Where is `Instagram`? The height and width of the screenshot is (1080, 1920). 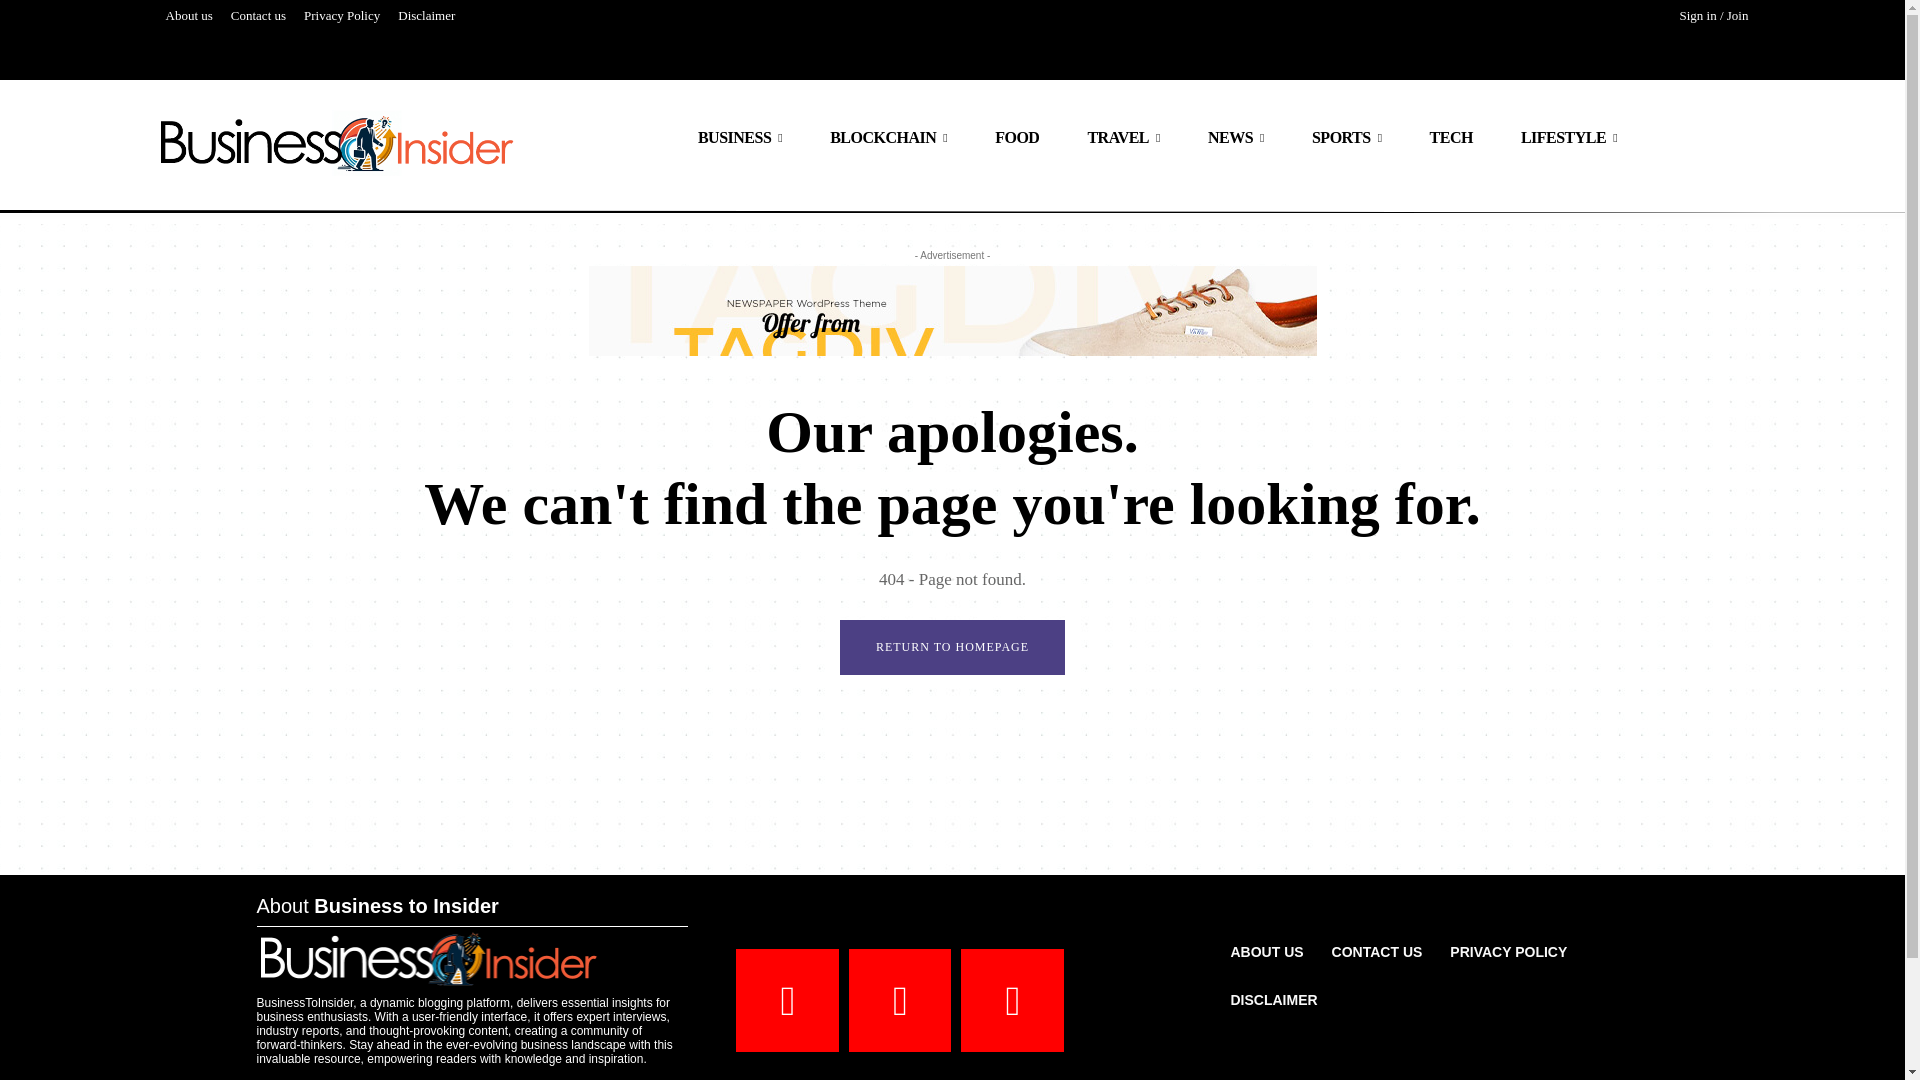 Instagram is located at coordinates (900, 1000).